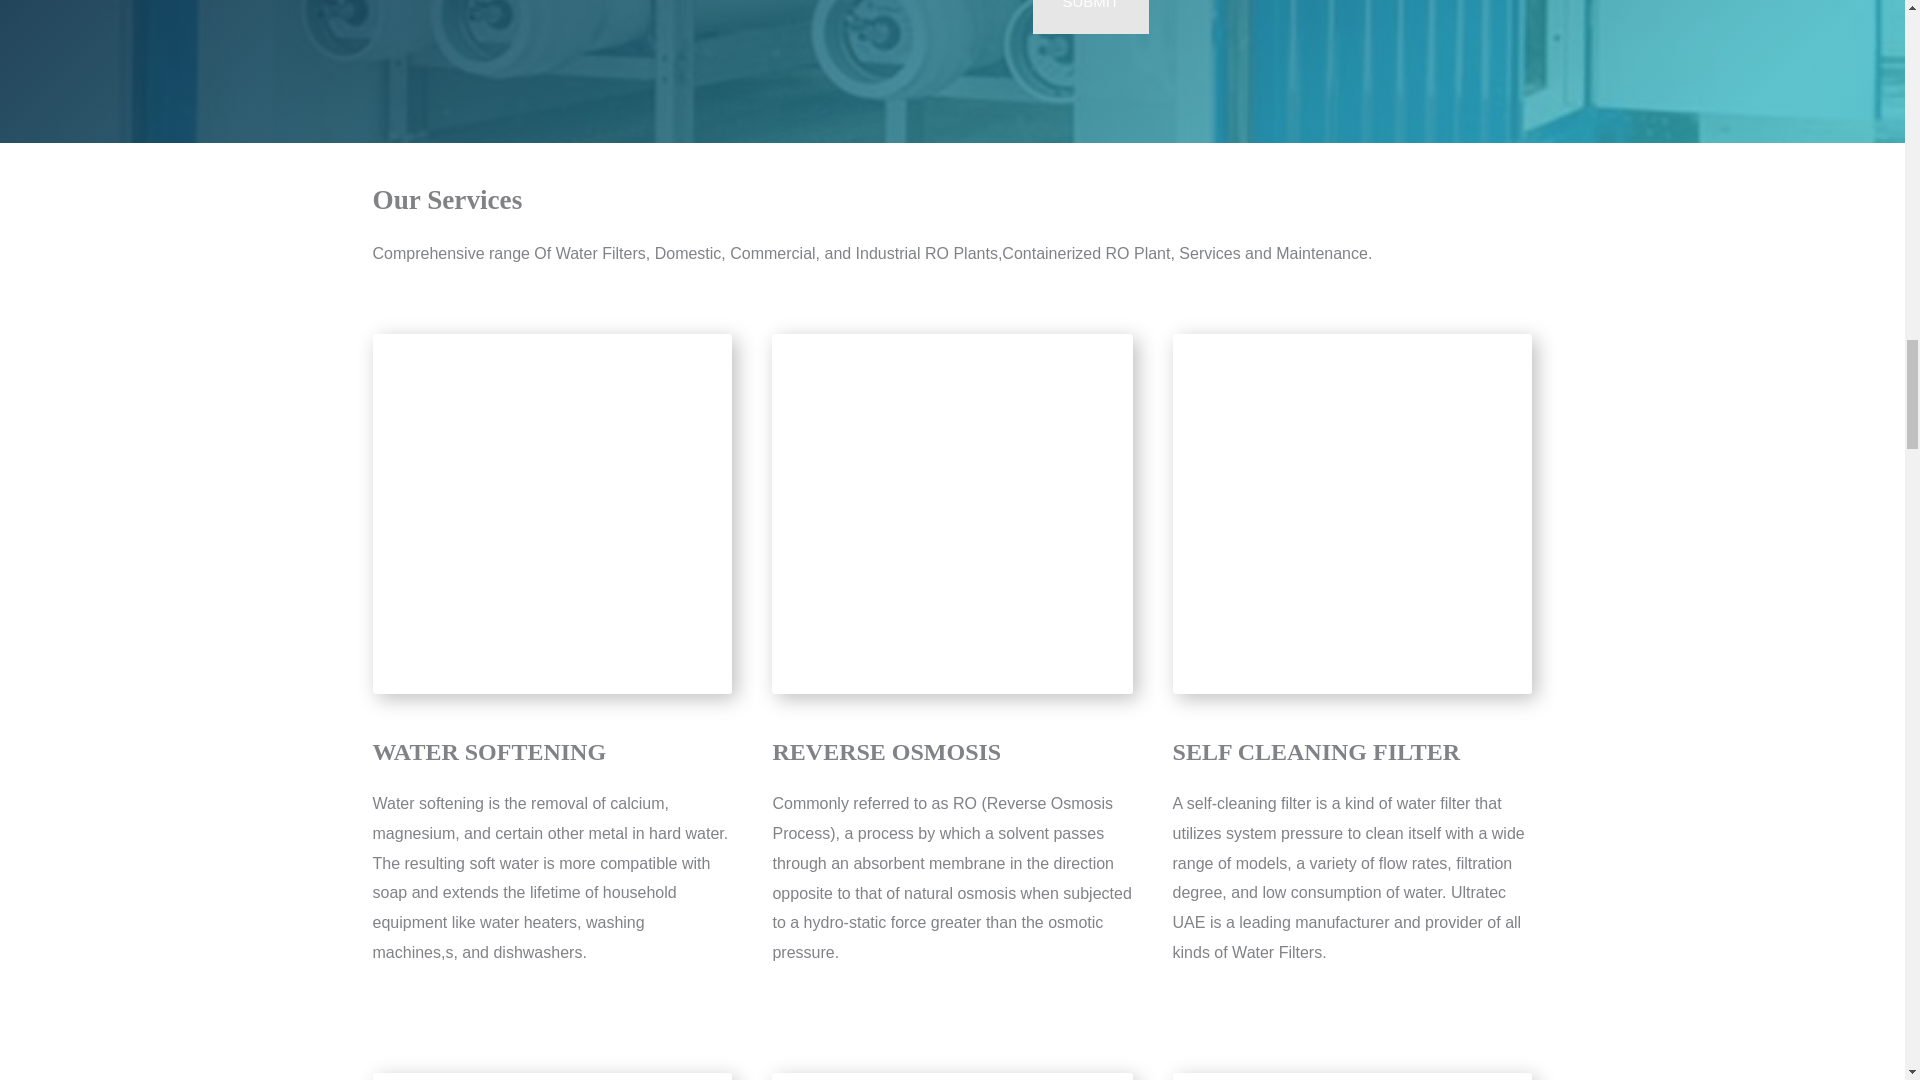  Describe the element at coordinates (1352, 514) in the screenshot. I see `self-cleaning-filter` at that location.